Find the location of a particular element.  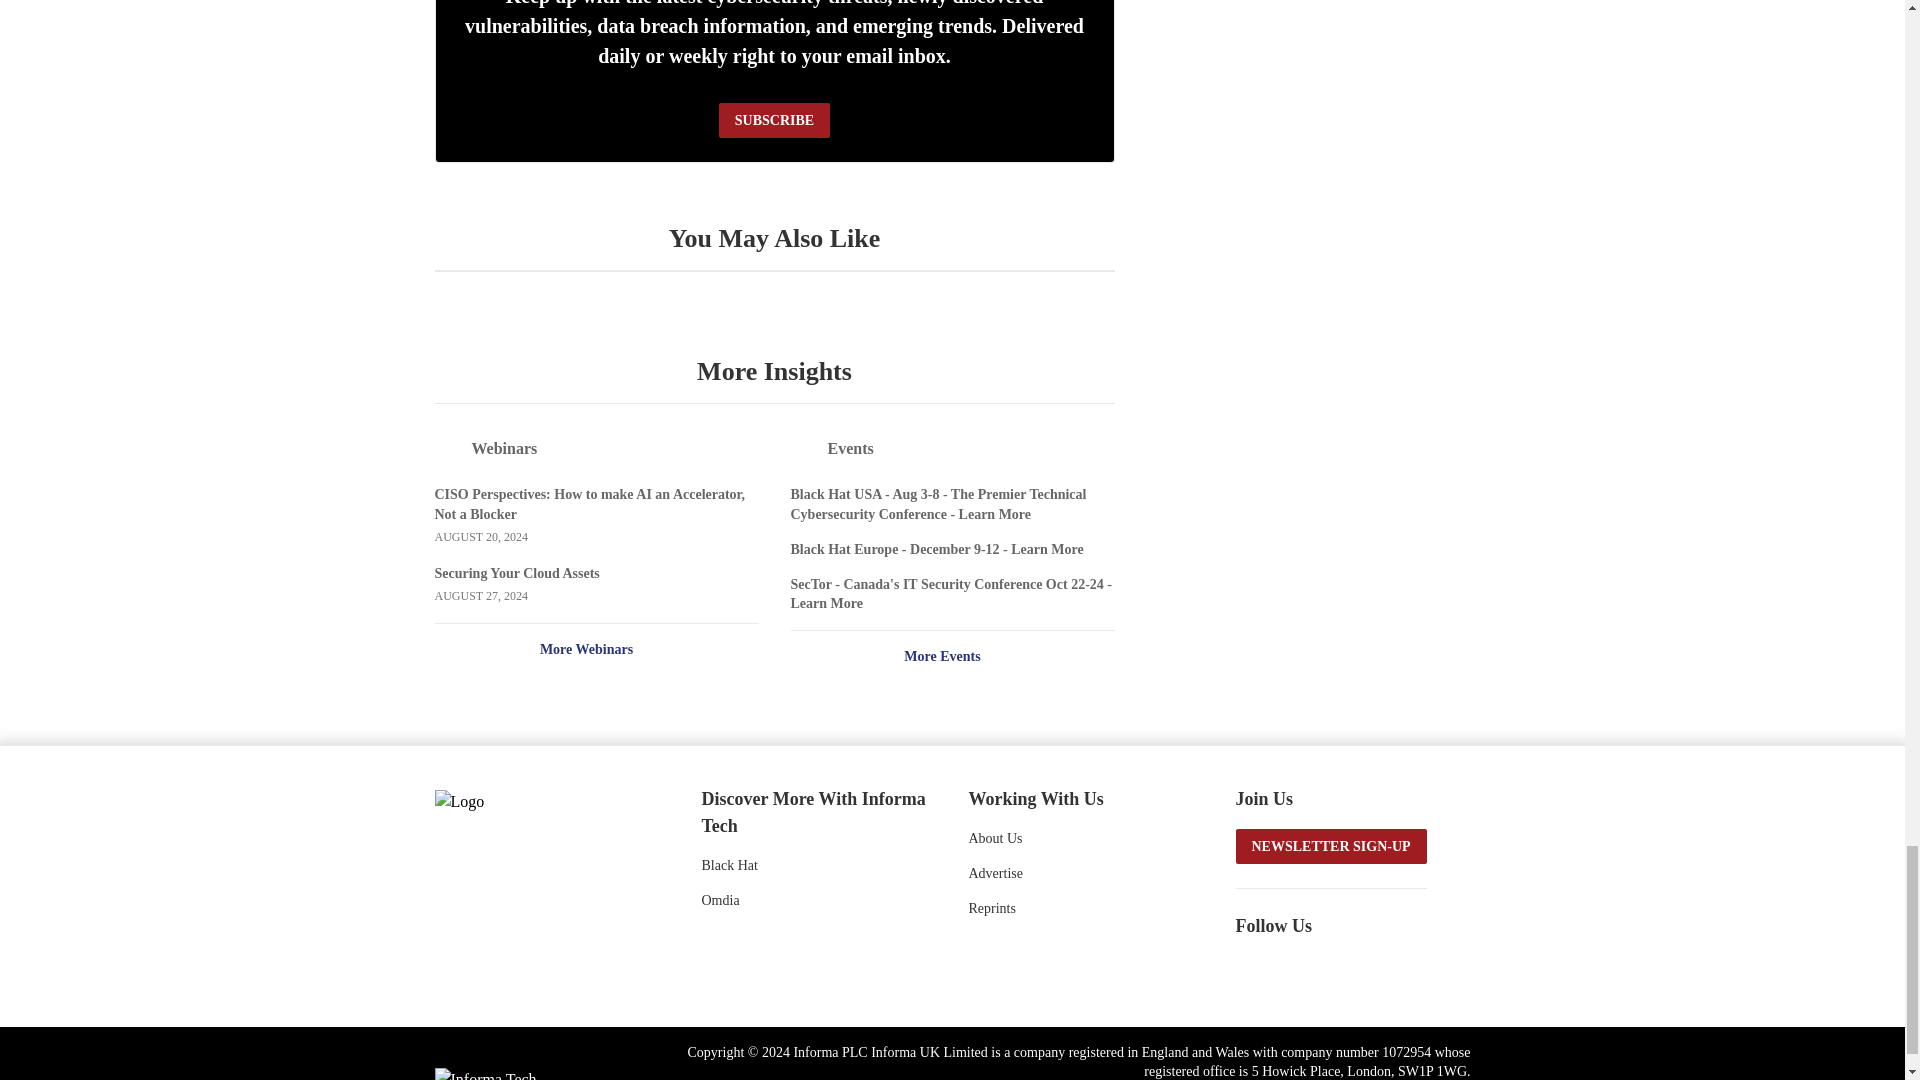

Informa Tech is located at coordinates (484, 1074).